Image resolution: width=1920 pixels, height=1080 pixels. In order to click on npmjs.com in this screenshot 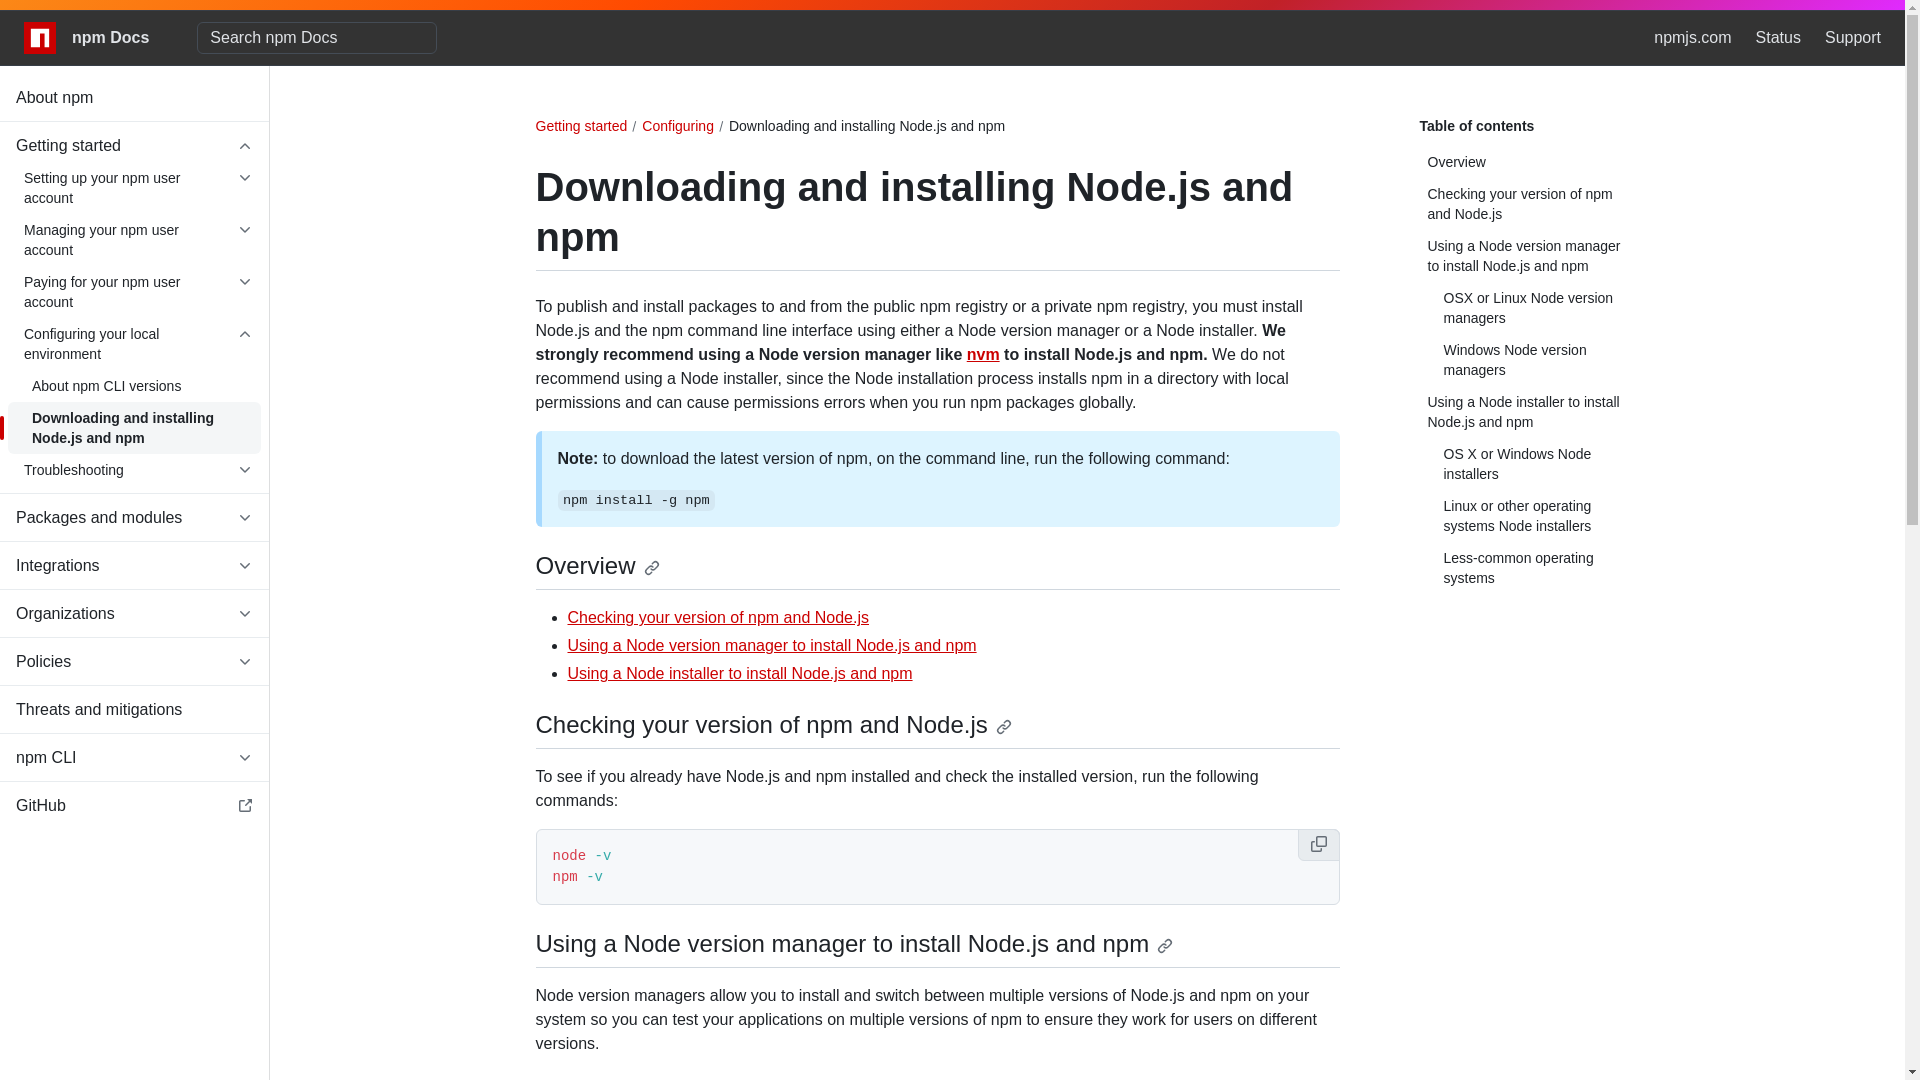, I will do `click(1692, 37)`.